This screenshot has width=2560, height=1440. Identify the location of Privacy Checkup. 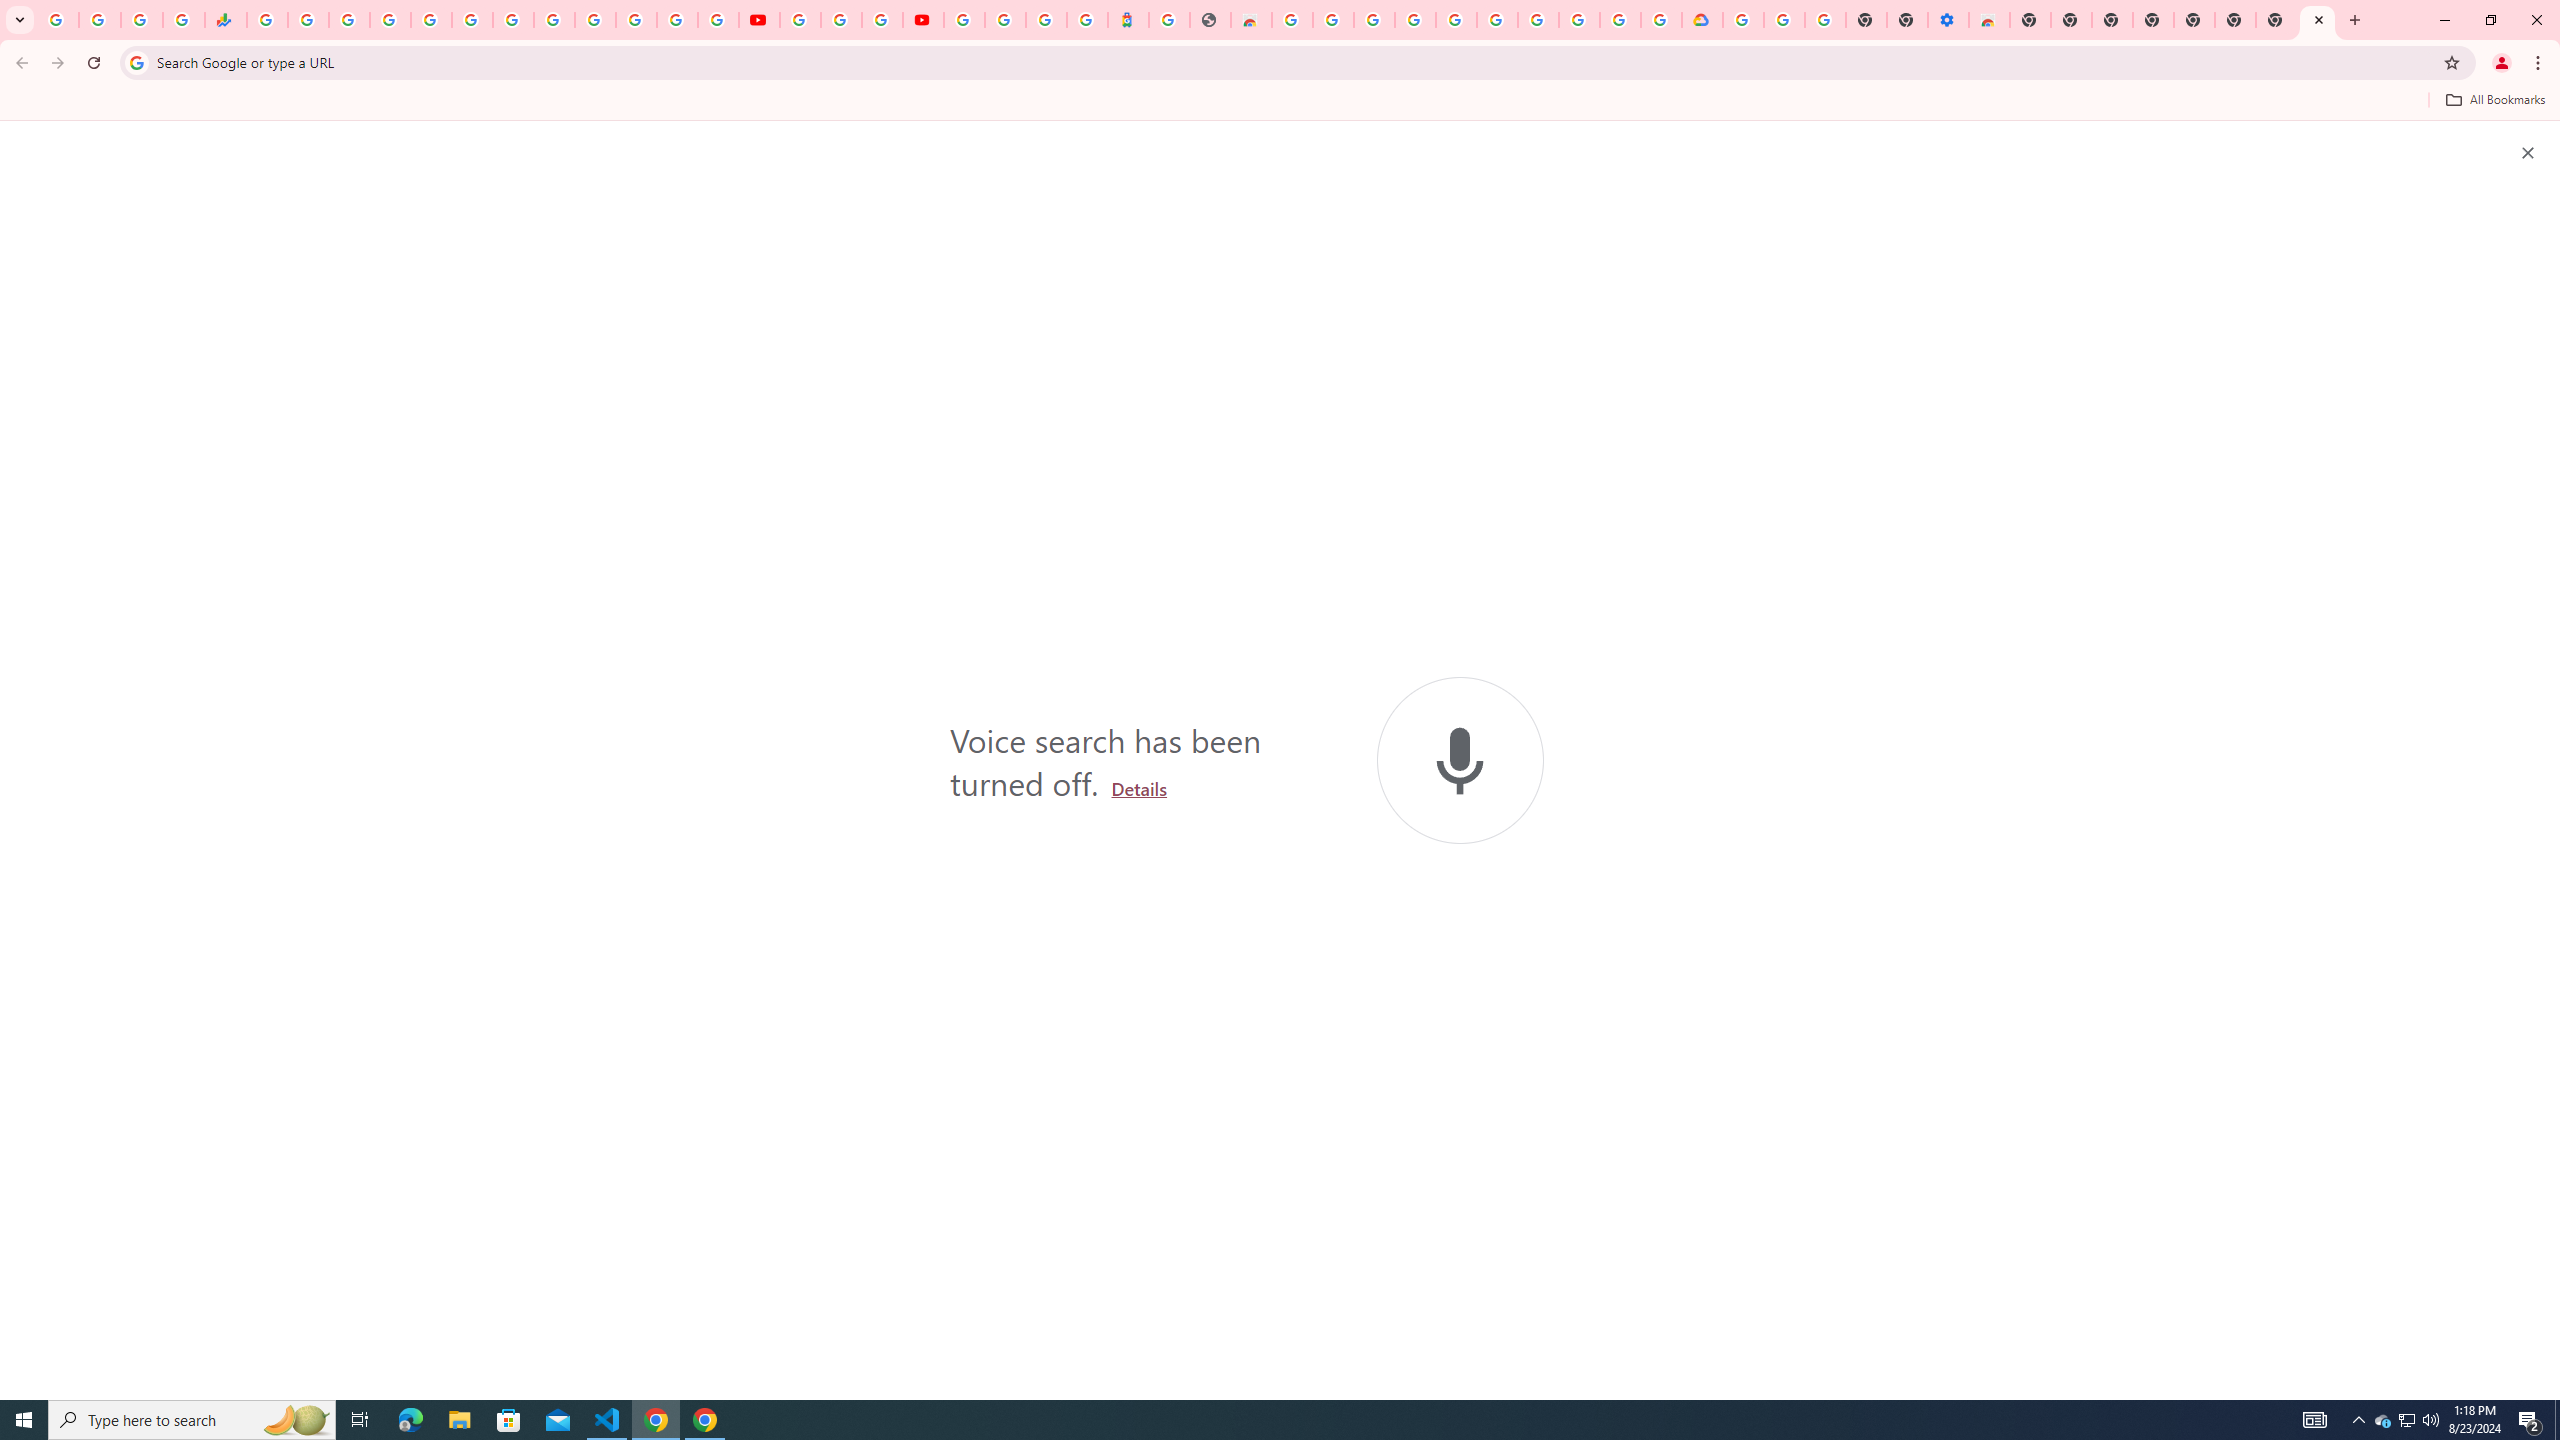
(718, 20).